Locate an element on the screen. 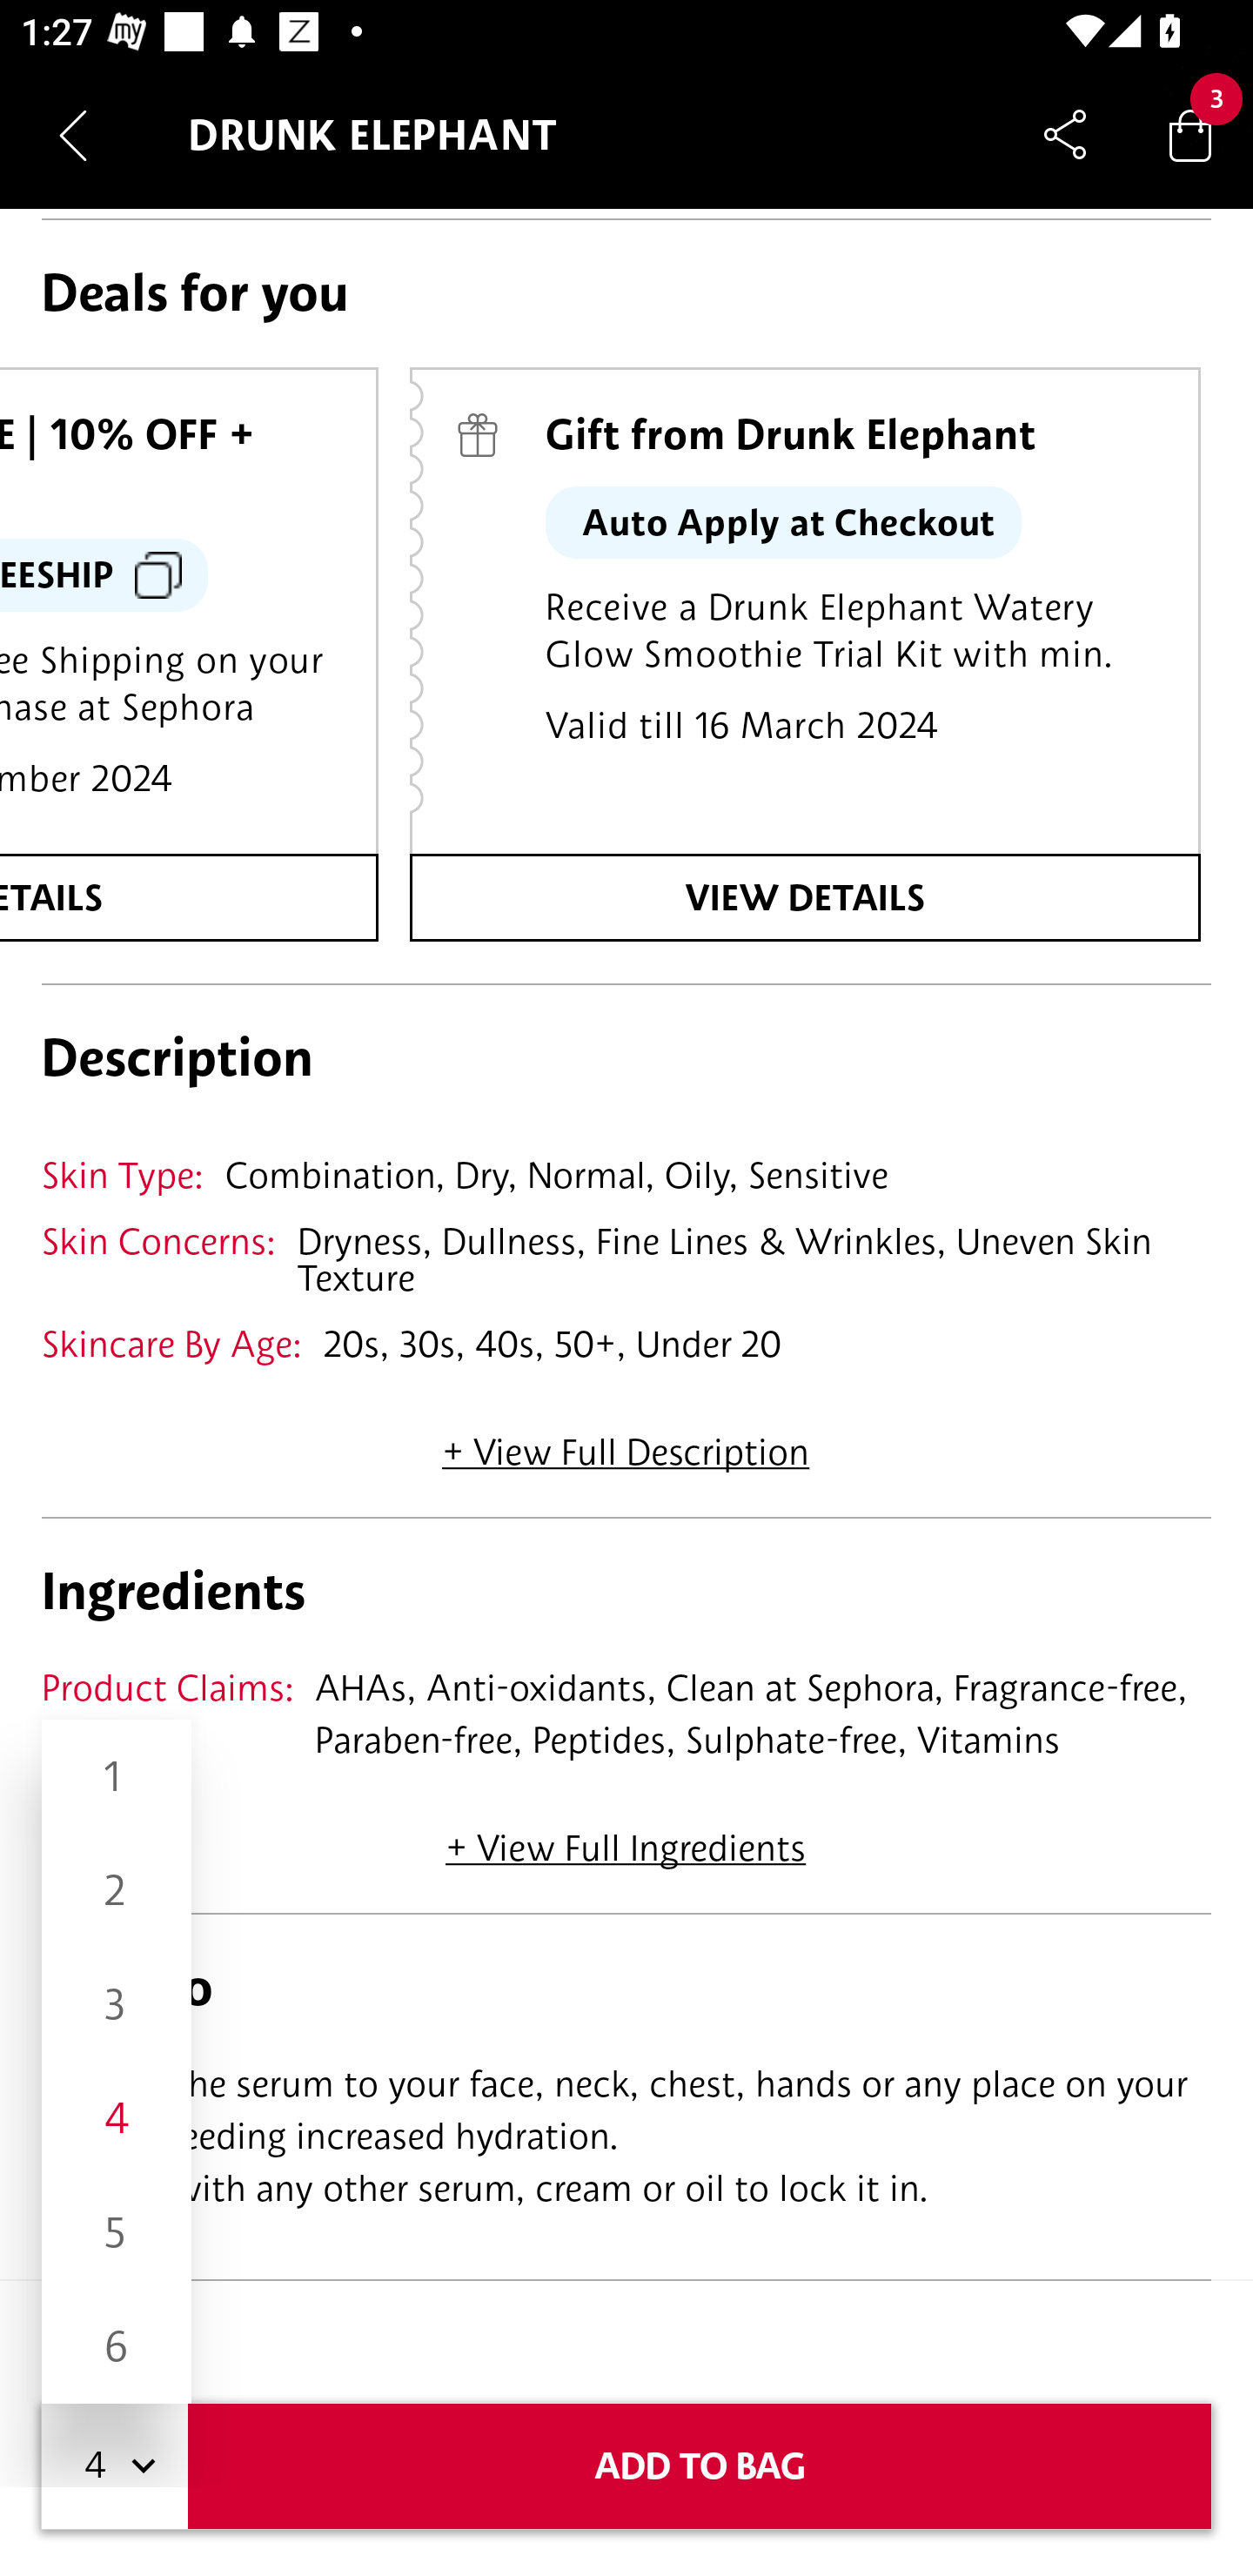  6 is located at coordinates (117, 2346).